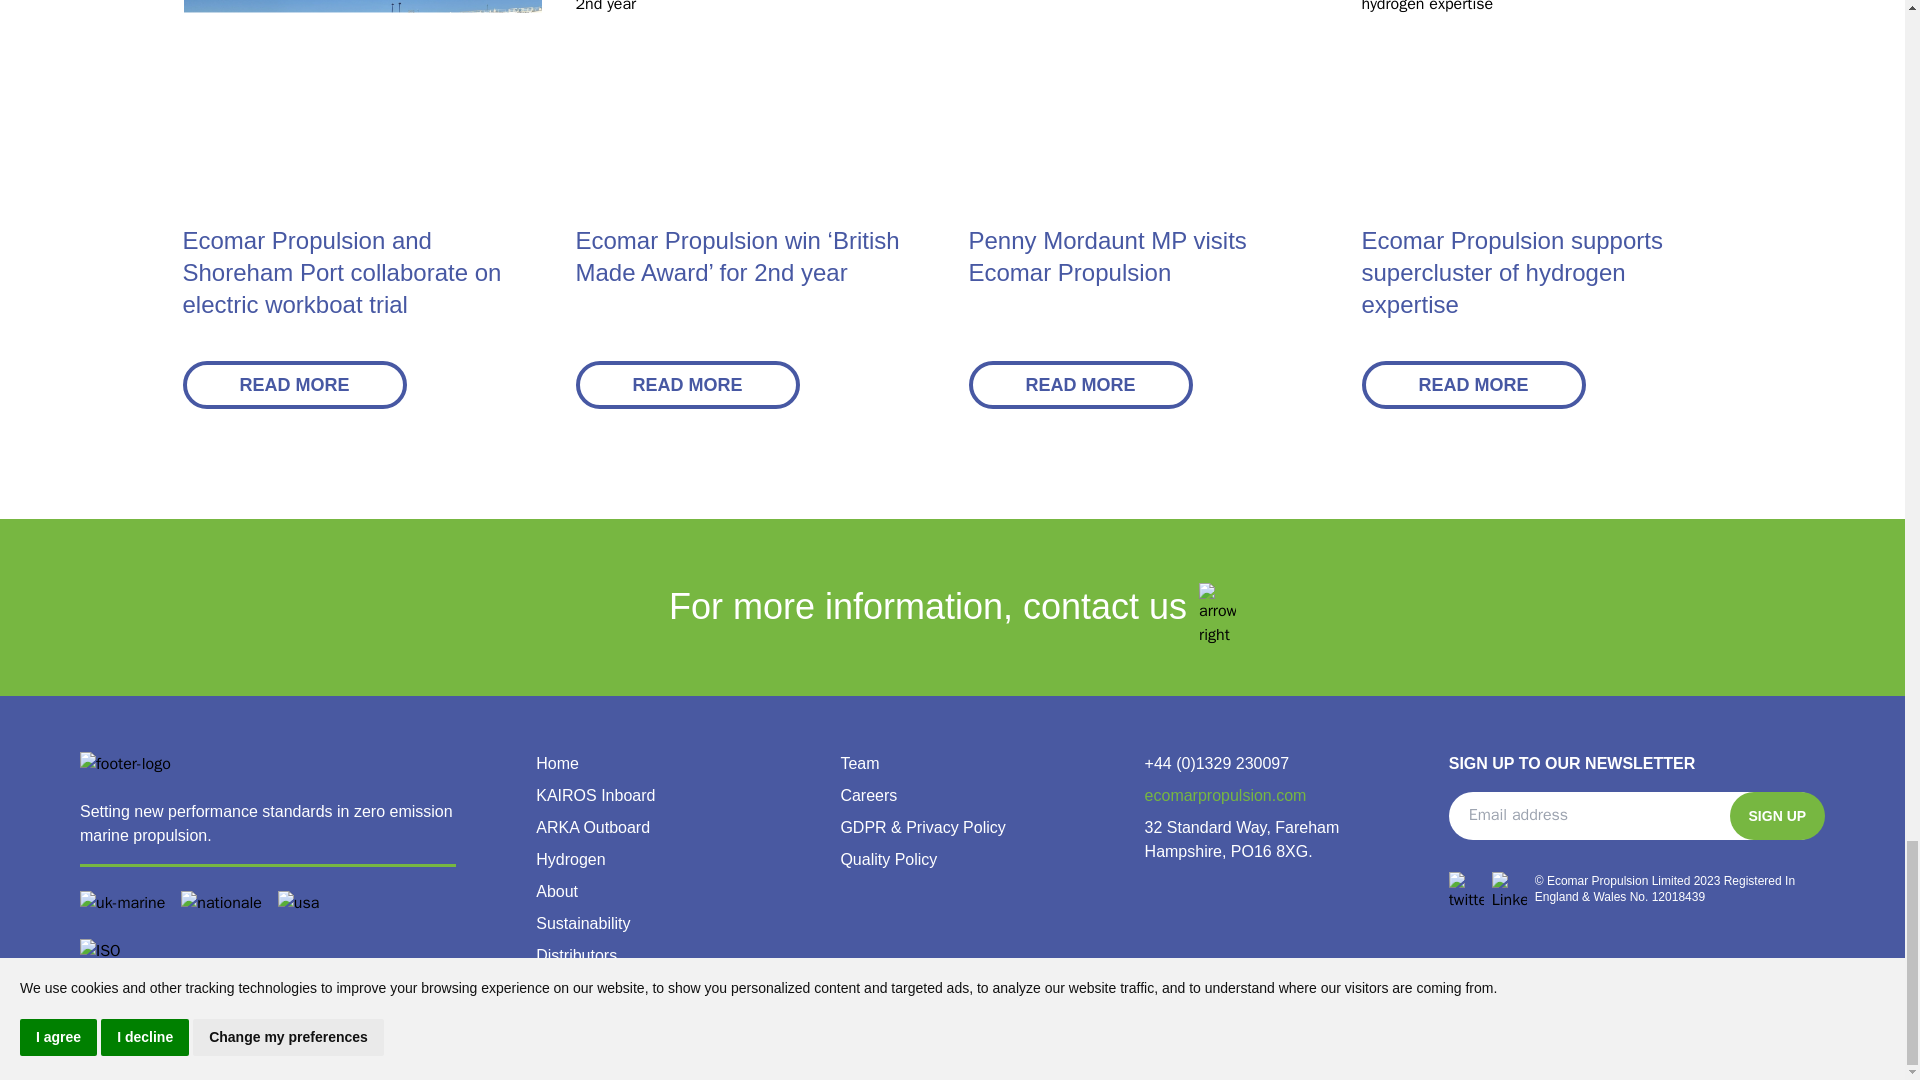 This screenshot has height=1080, width=1920. I want to click on READ MORE, so click(1080, 384).